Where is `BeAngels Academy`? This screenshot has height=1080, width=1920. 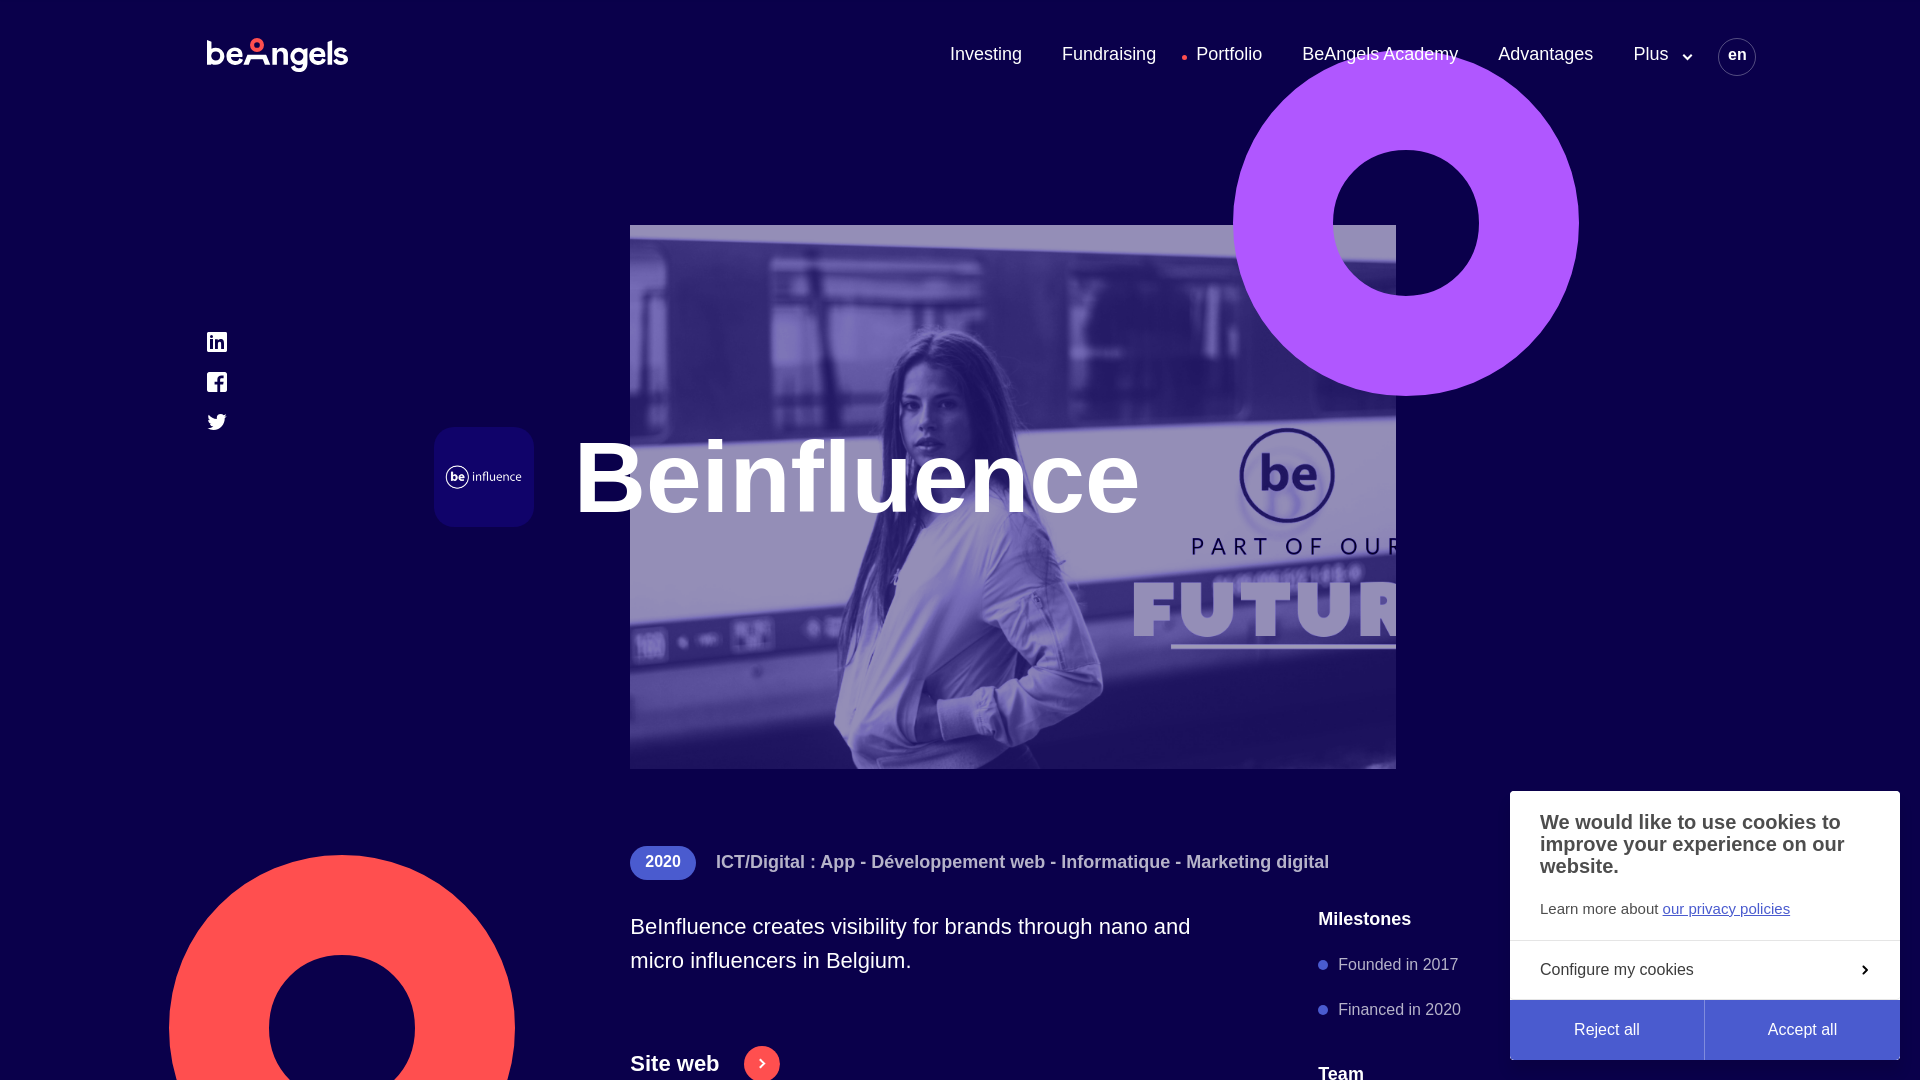 BeAngels Academy is located at coordinates (1379, 55).